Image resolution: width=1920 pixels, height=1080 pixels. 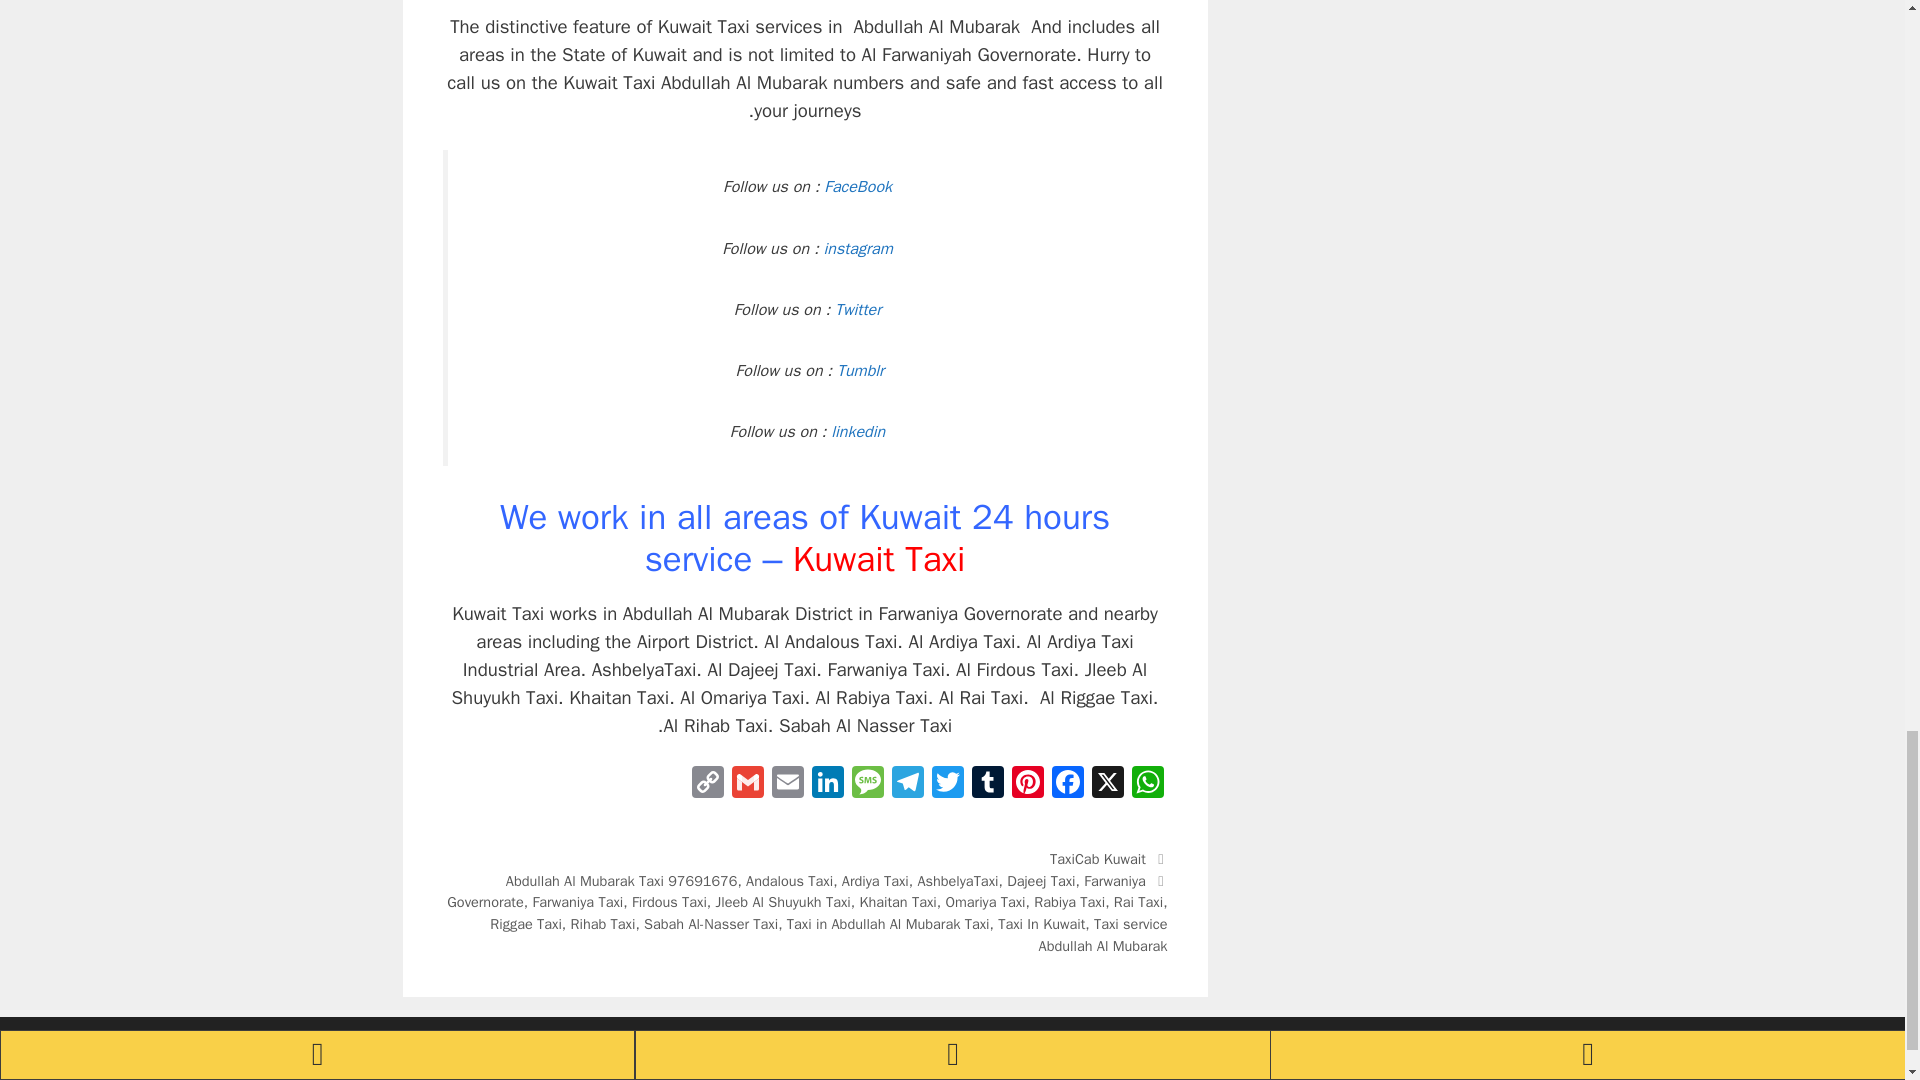 What do you see at coordinates (907, 784) in the screenshot?
I see `Telegram` at bounding box center [907, 784].